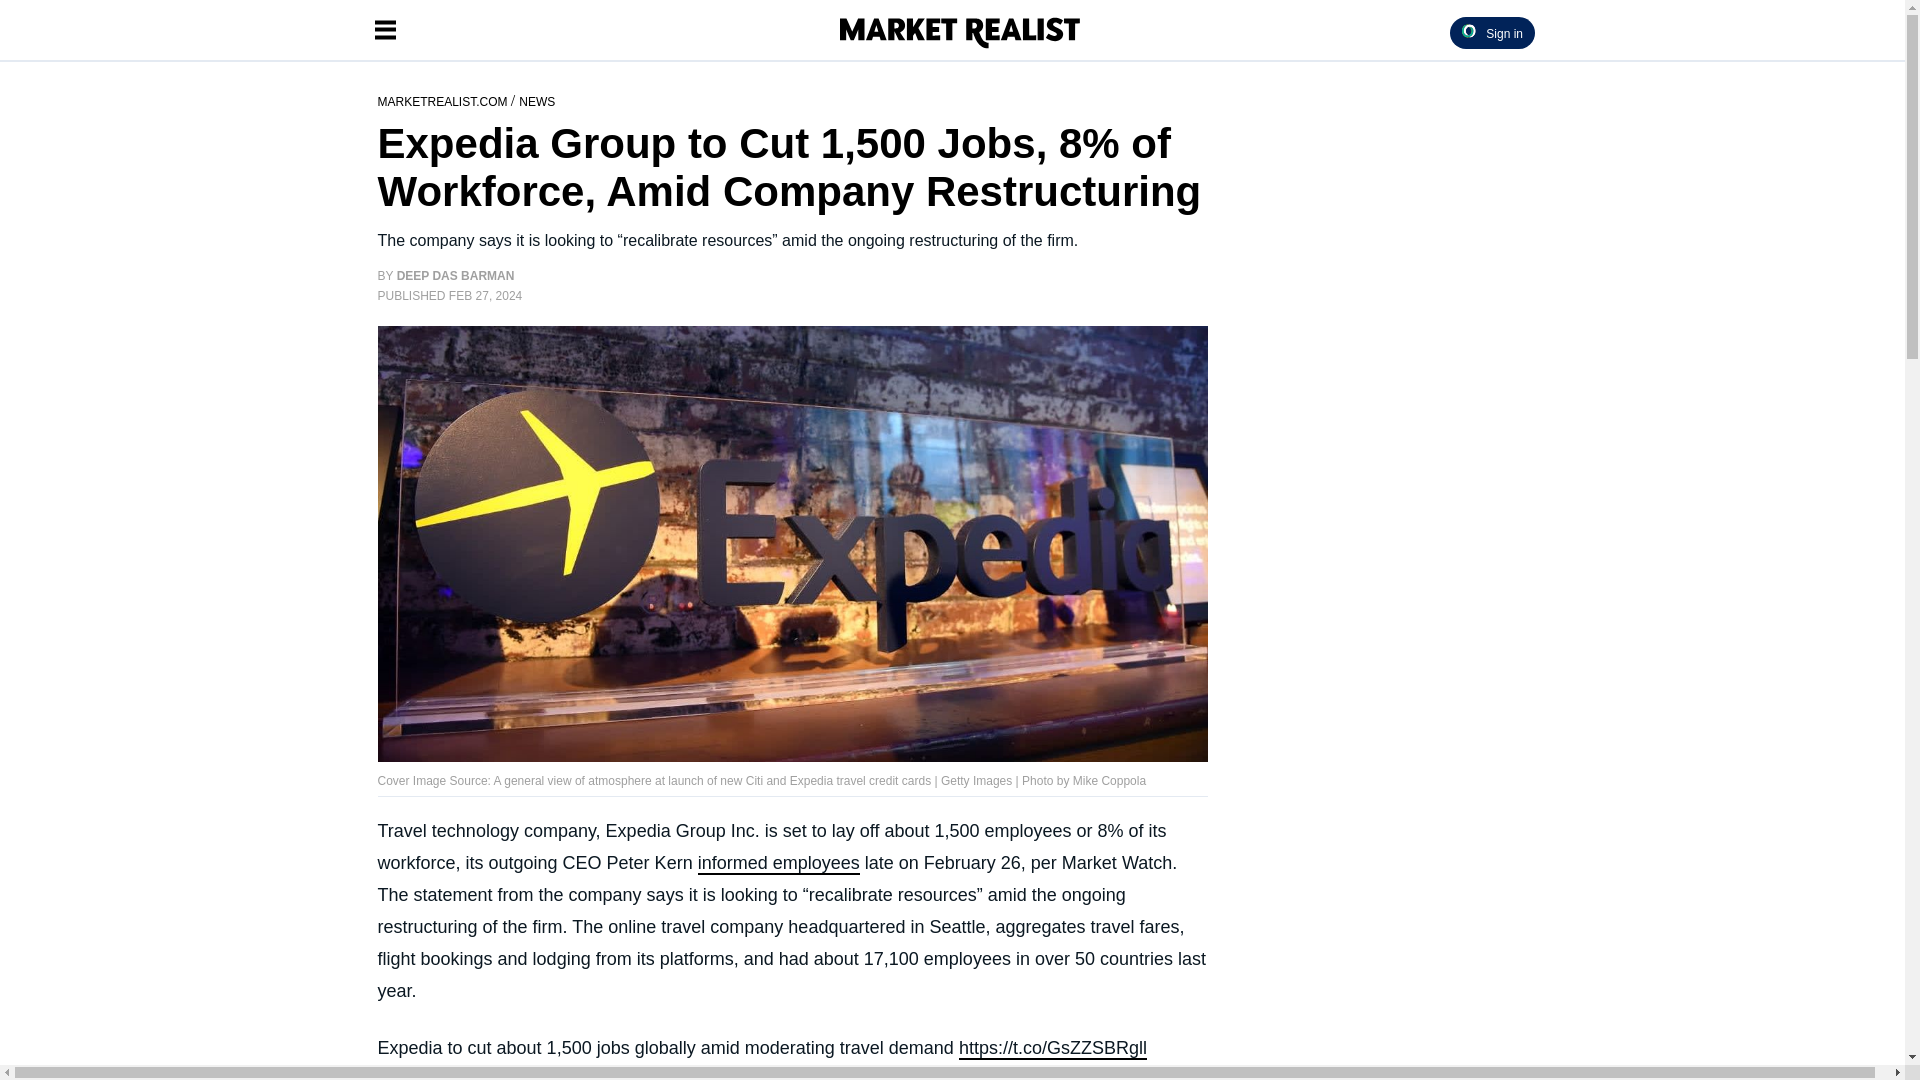 The image size is (1920, 1080). Describe the element at coordinates (536, 100) in the screenshot. I see `NEWS` at that location.